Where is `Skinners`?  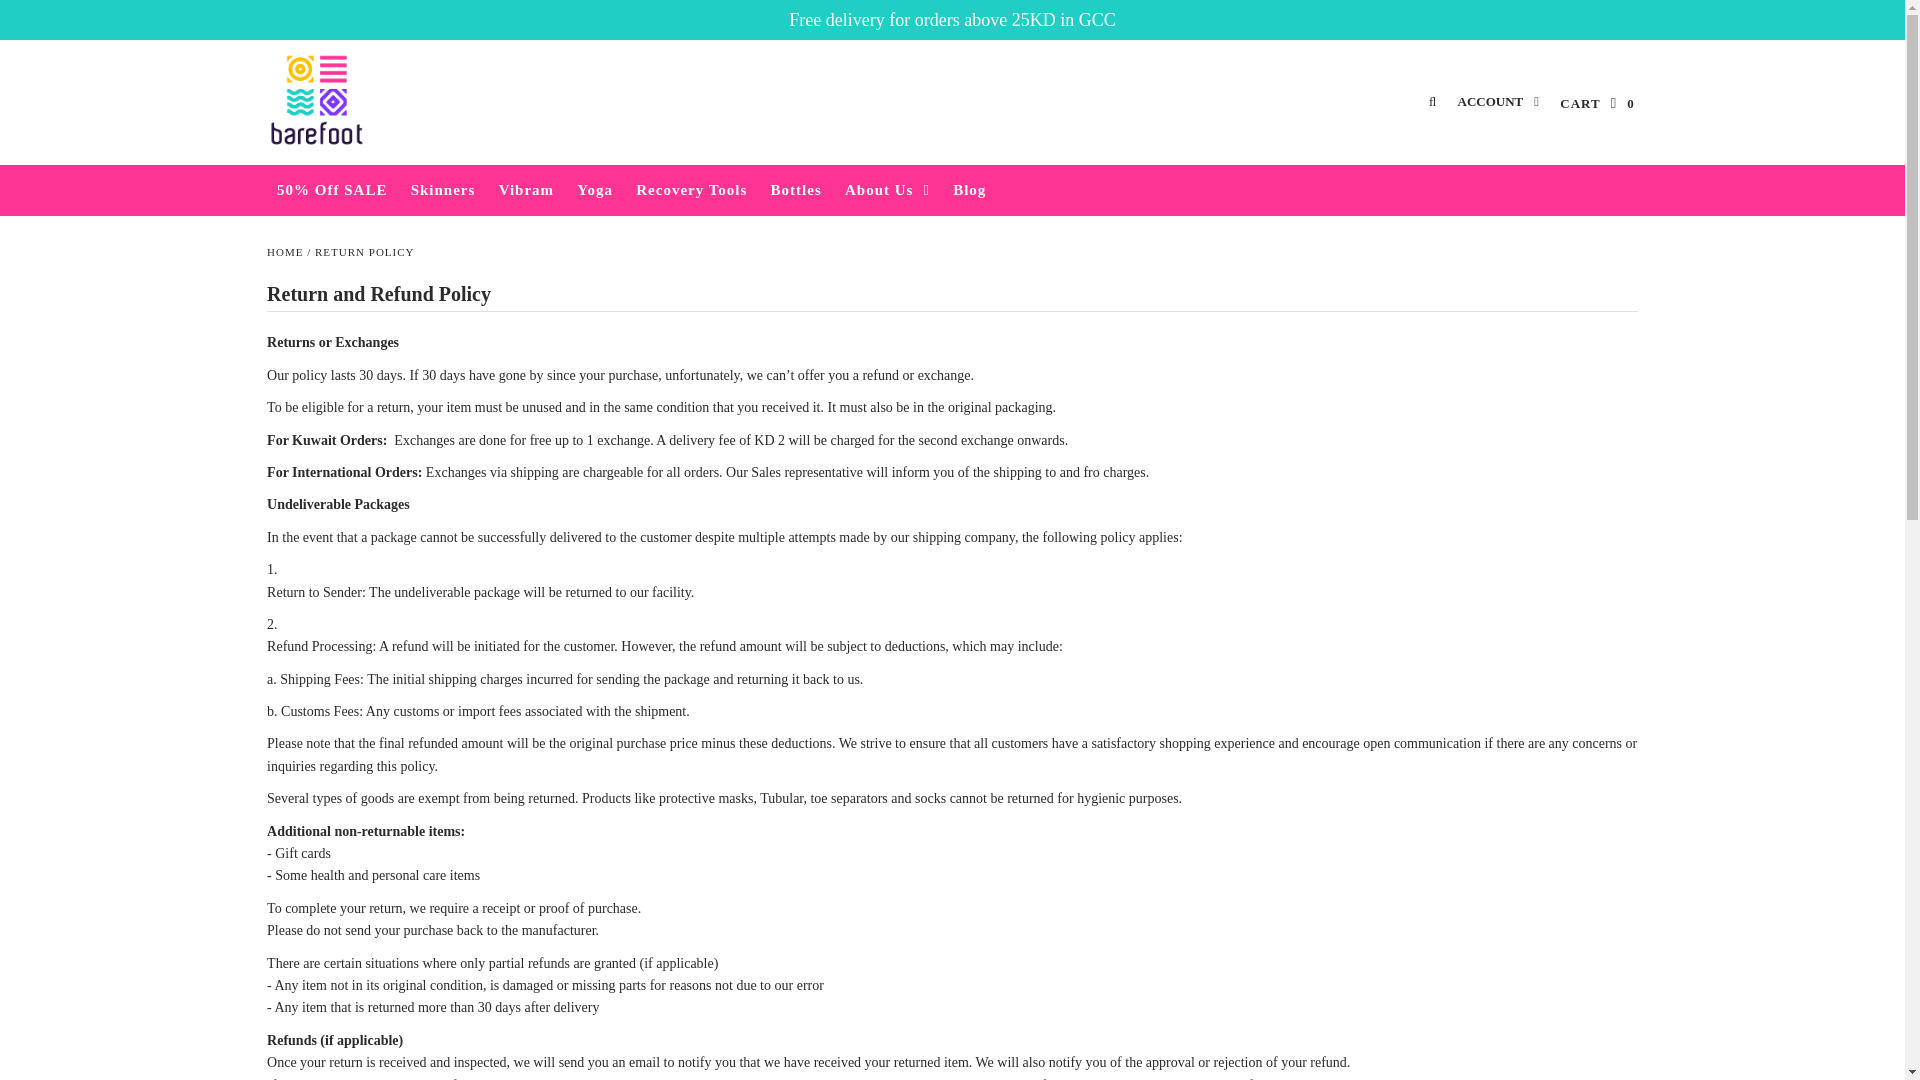 Skinners is located at coordinates (443, 190).